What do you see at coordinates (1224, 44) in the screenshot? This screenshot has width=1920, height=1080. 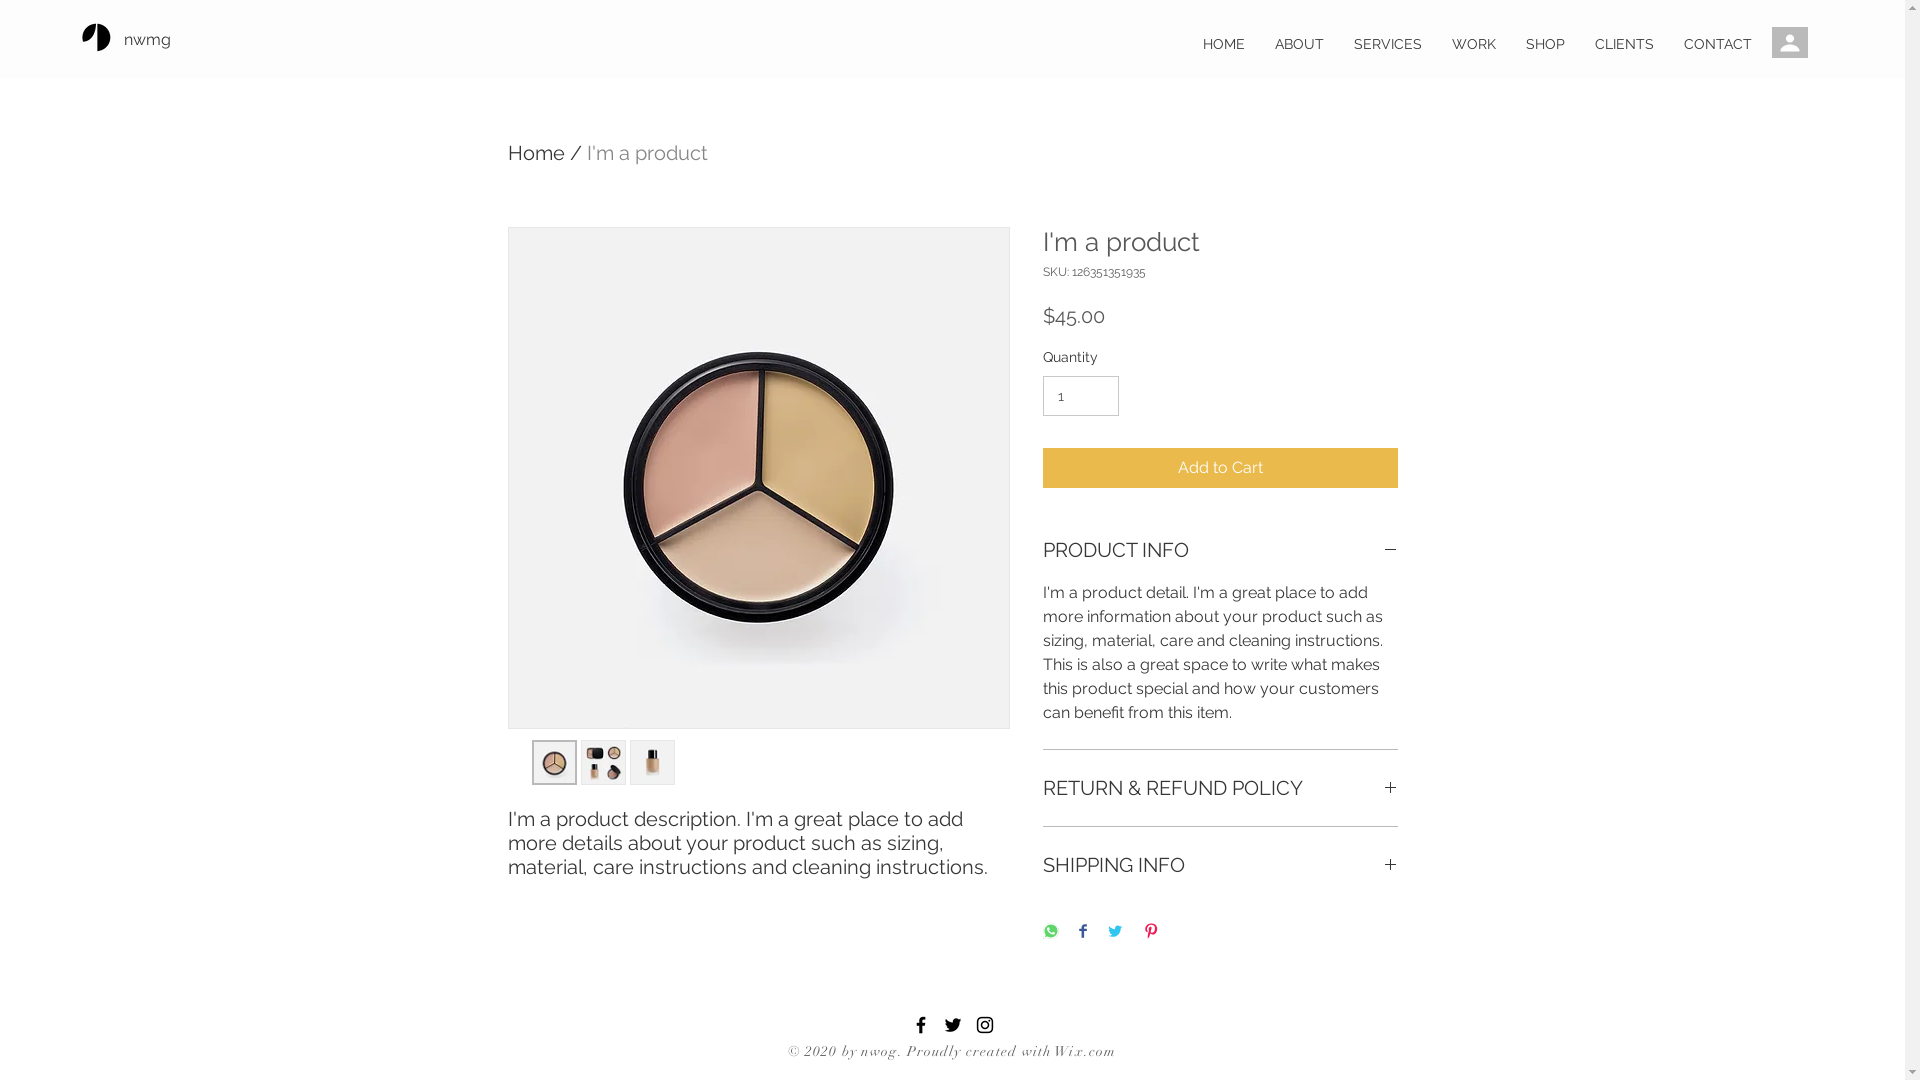 I see `HOME` at bounding box center [1224, 44].